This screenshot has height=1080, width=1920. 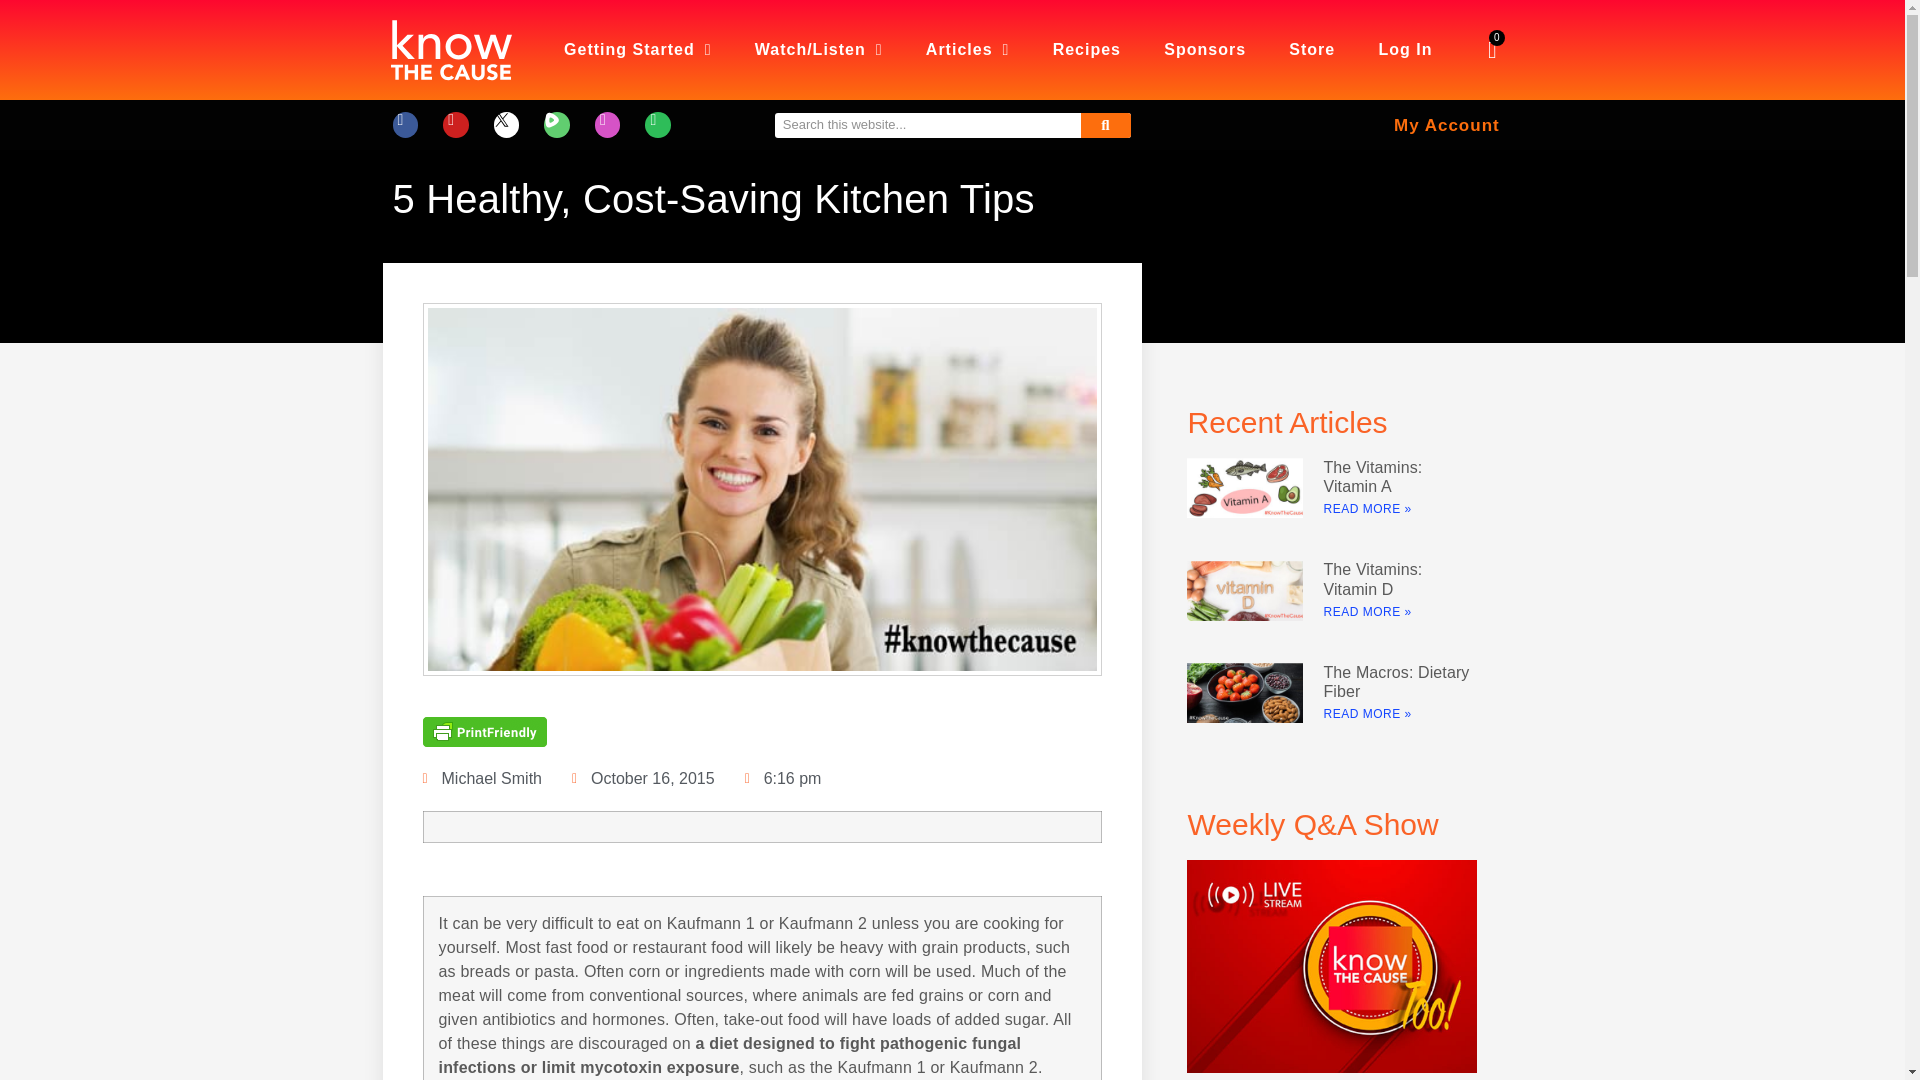 I want to click on Recipes, so click(x=1086, y=50).